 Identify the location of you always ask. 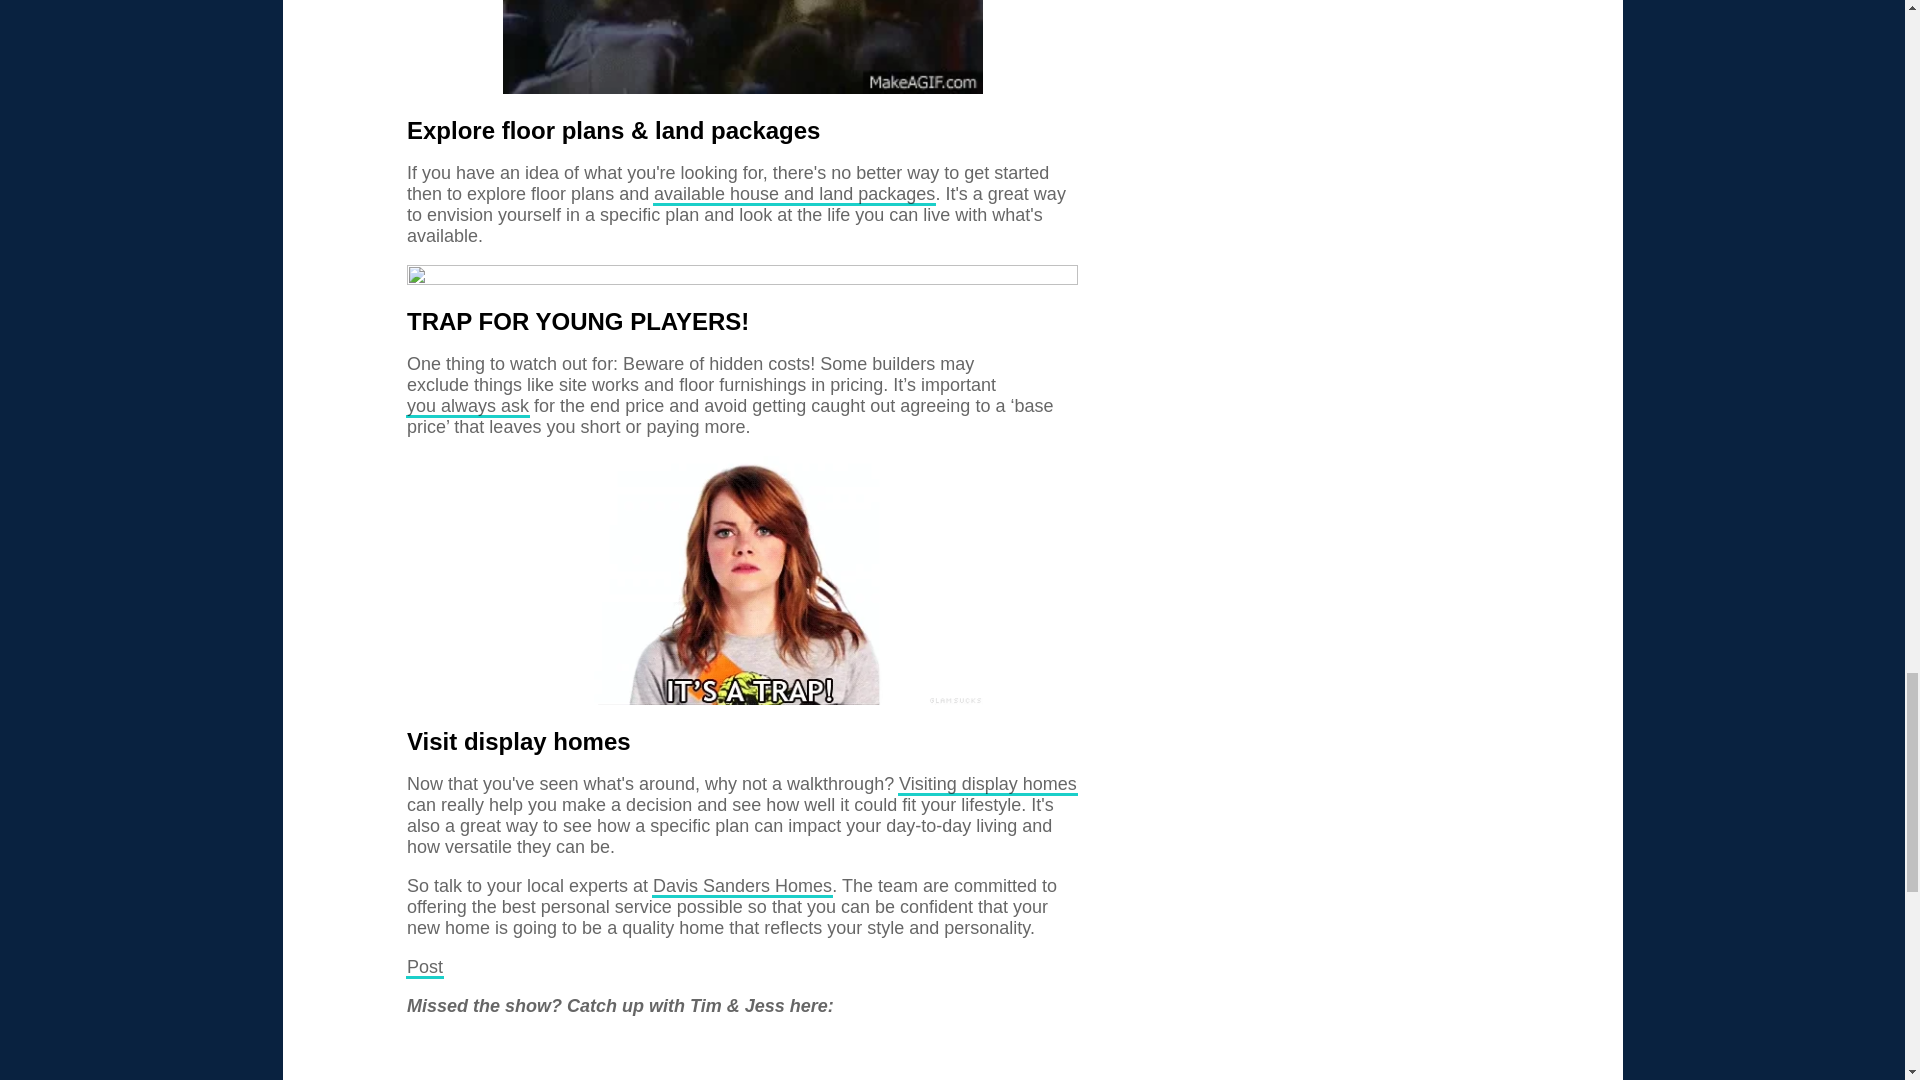
(468, 406).